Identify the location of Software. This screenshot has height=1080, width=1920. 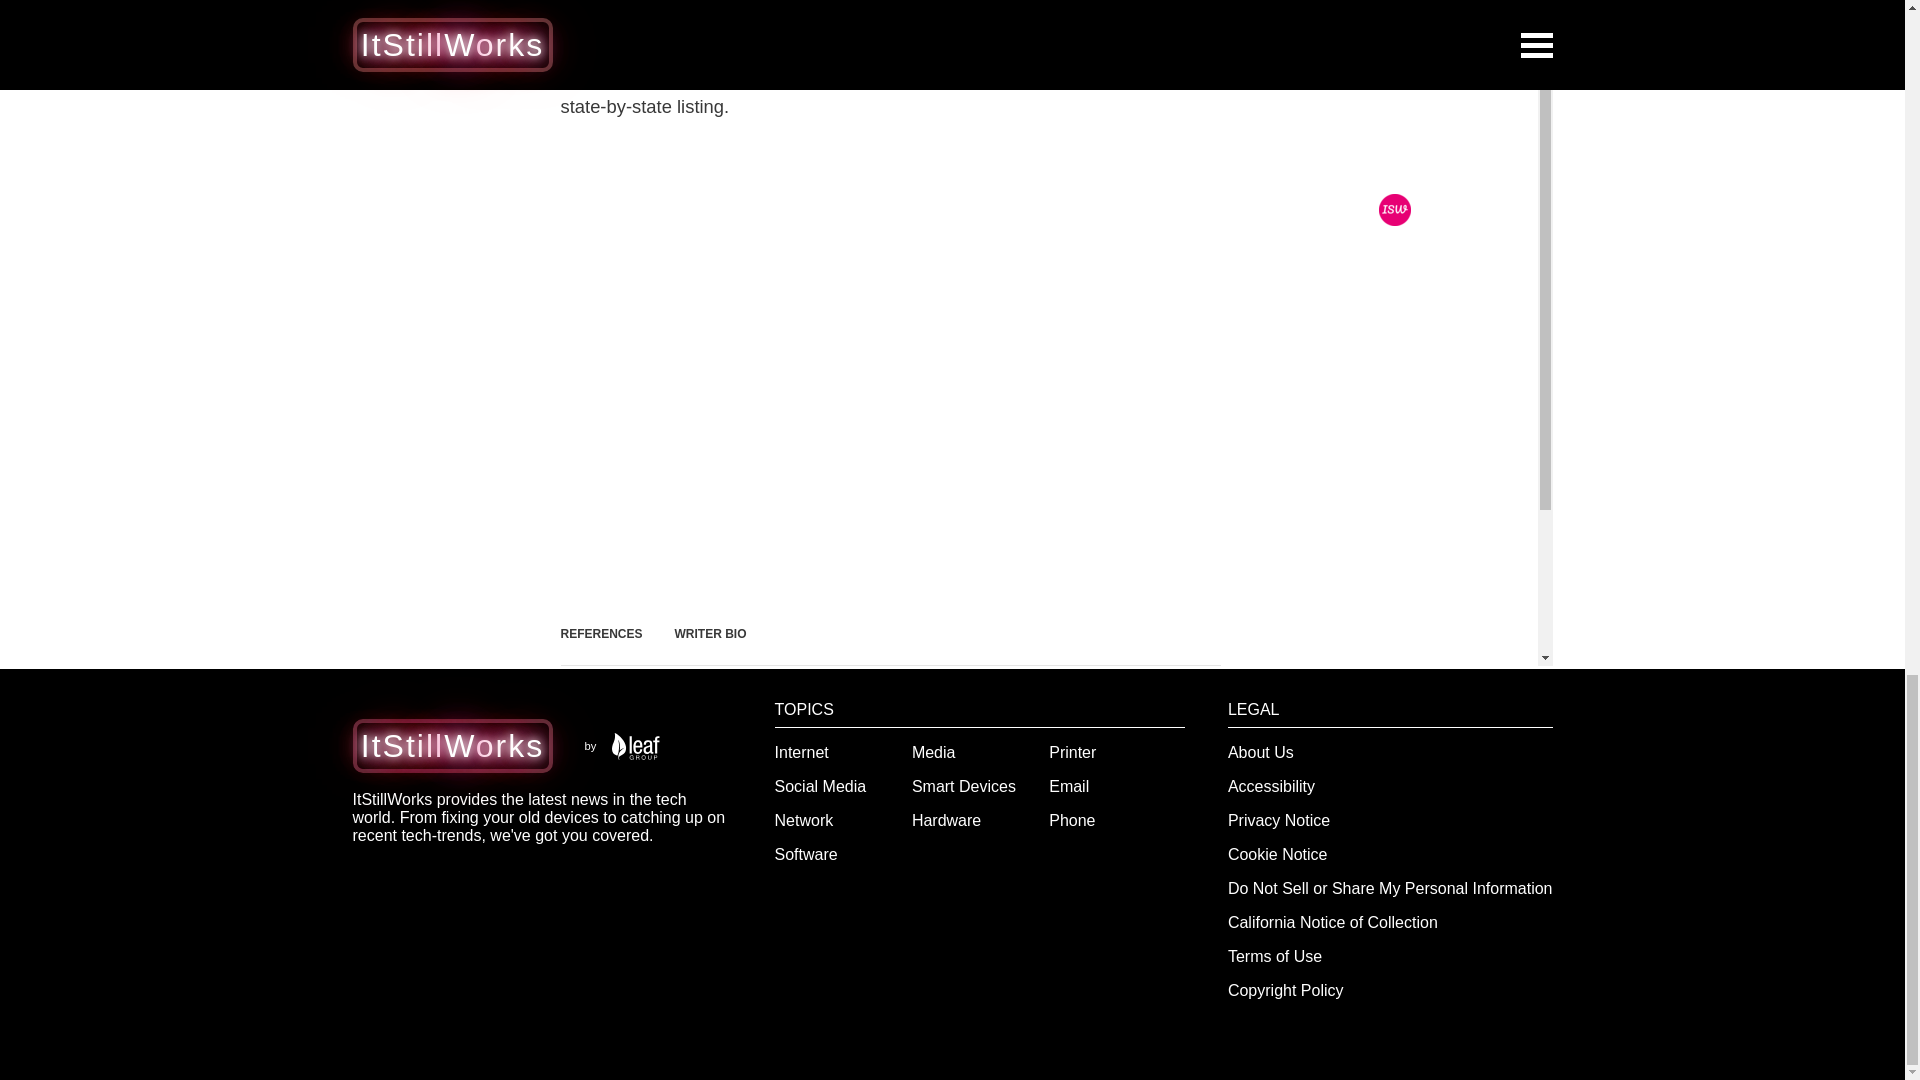
(806, 854).